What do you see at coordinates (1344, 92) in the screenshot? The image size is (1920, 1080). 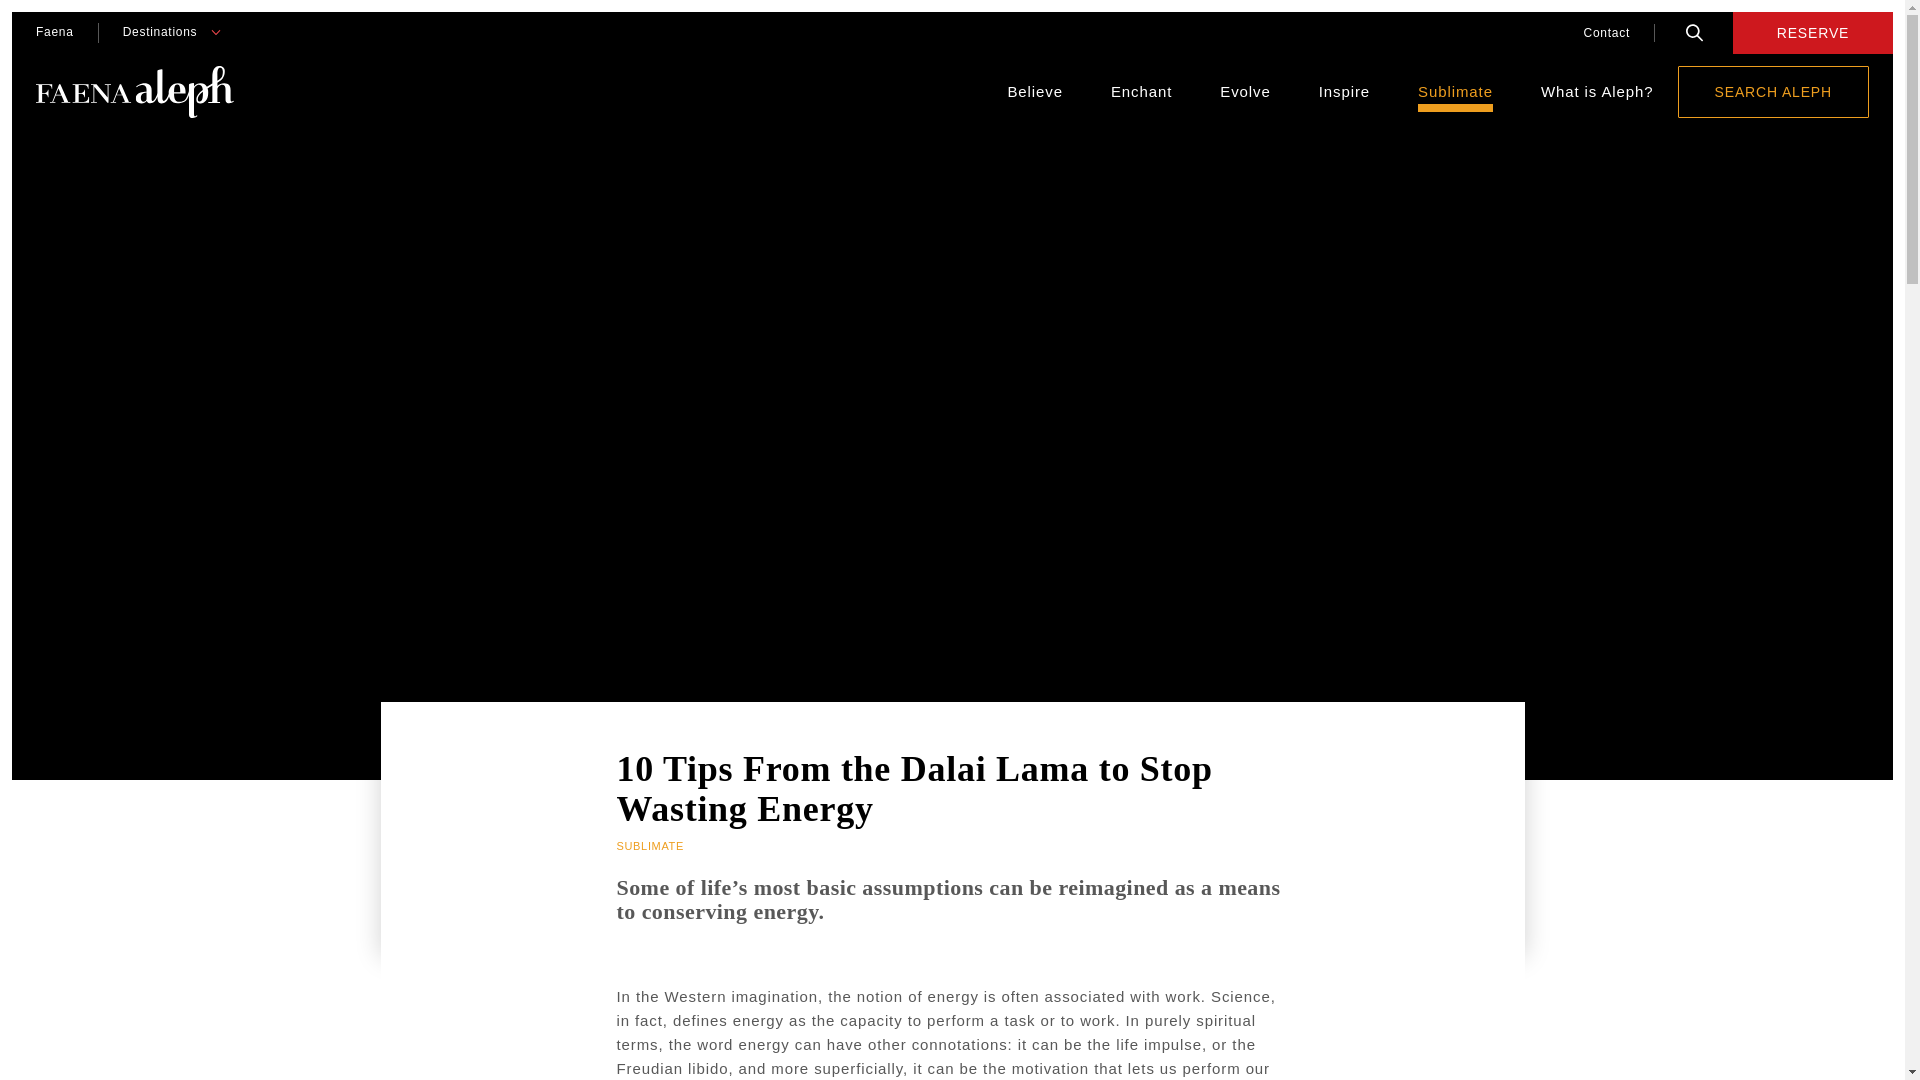 I see `Inspire` at bounding box center [1344, 92].